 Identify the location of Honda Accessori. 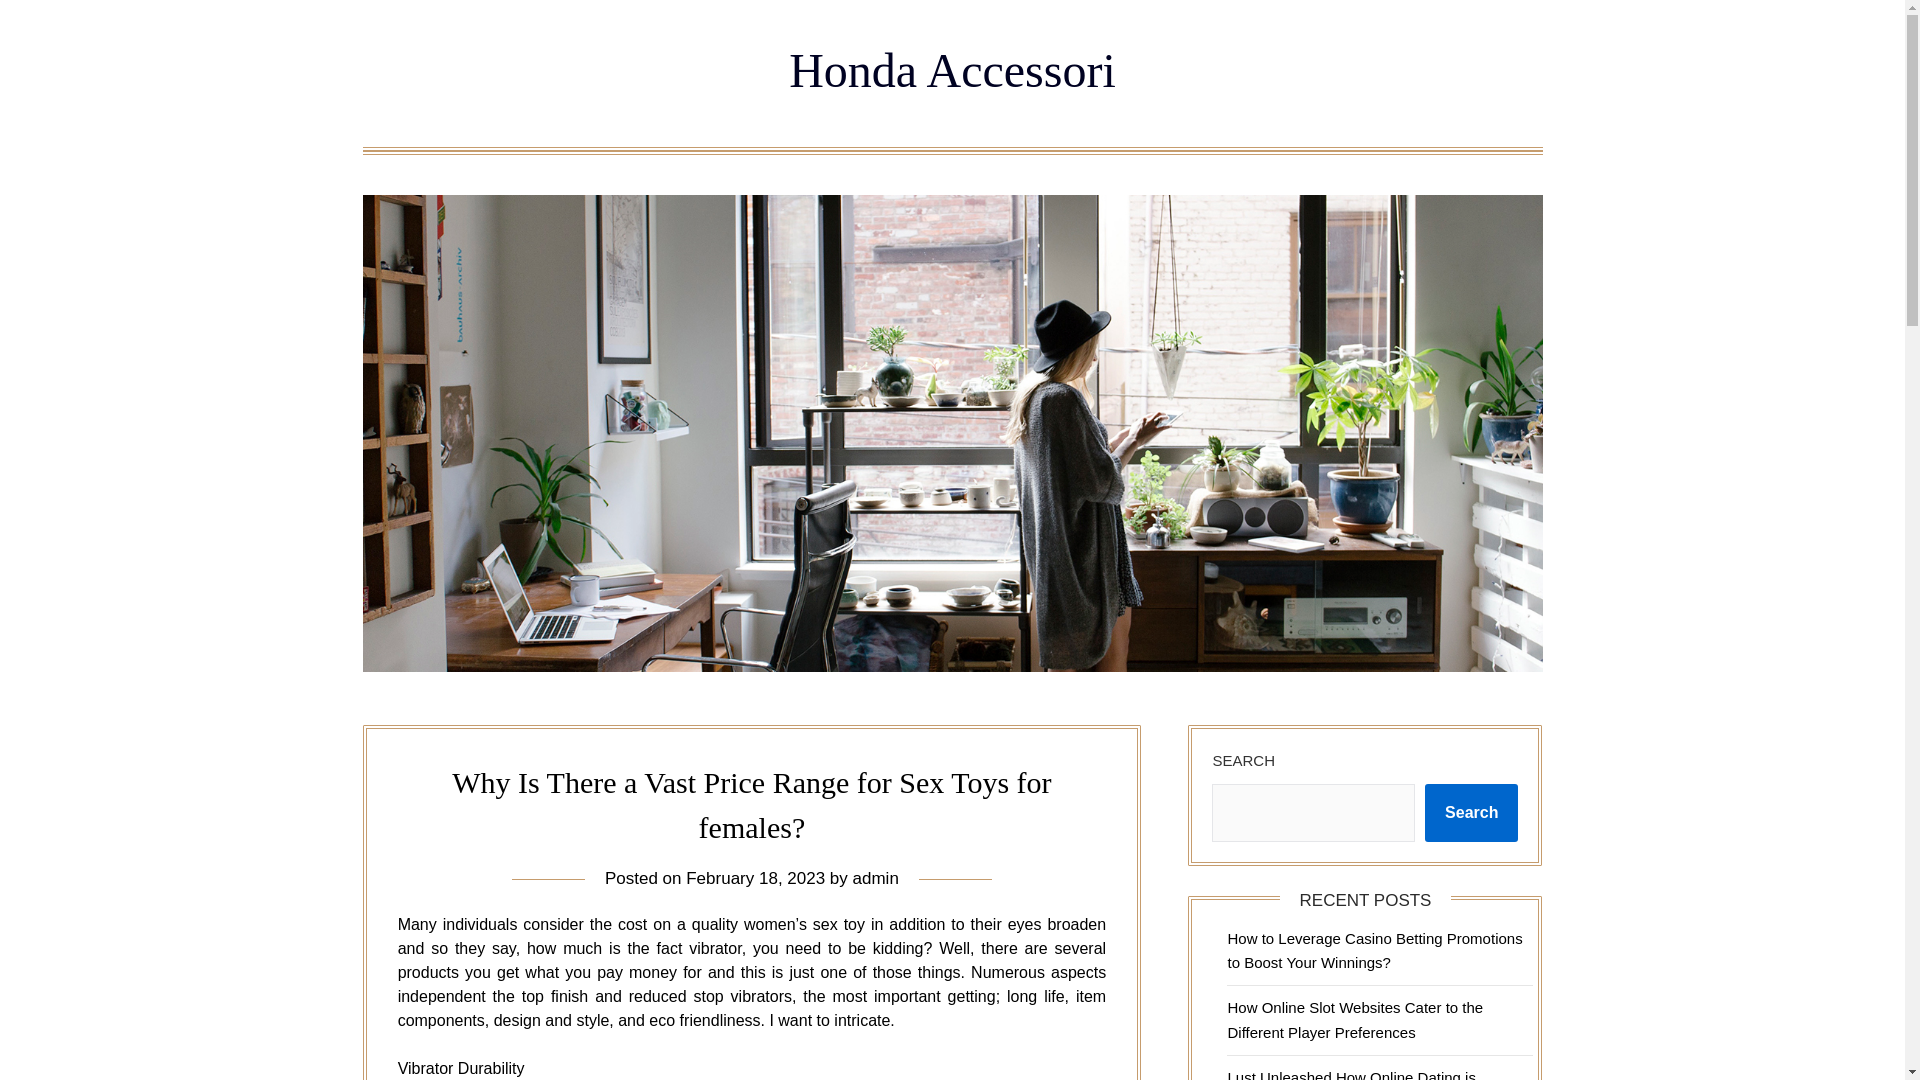
(952, 70).